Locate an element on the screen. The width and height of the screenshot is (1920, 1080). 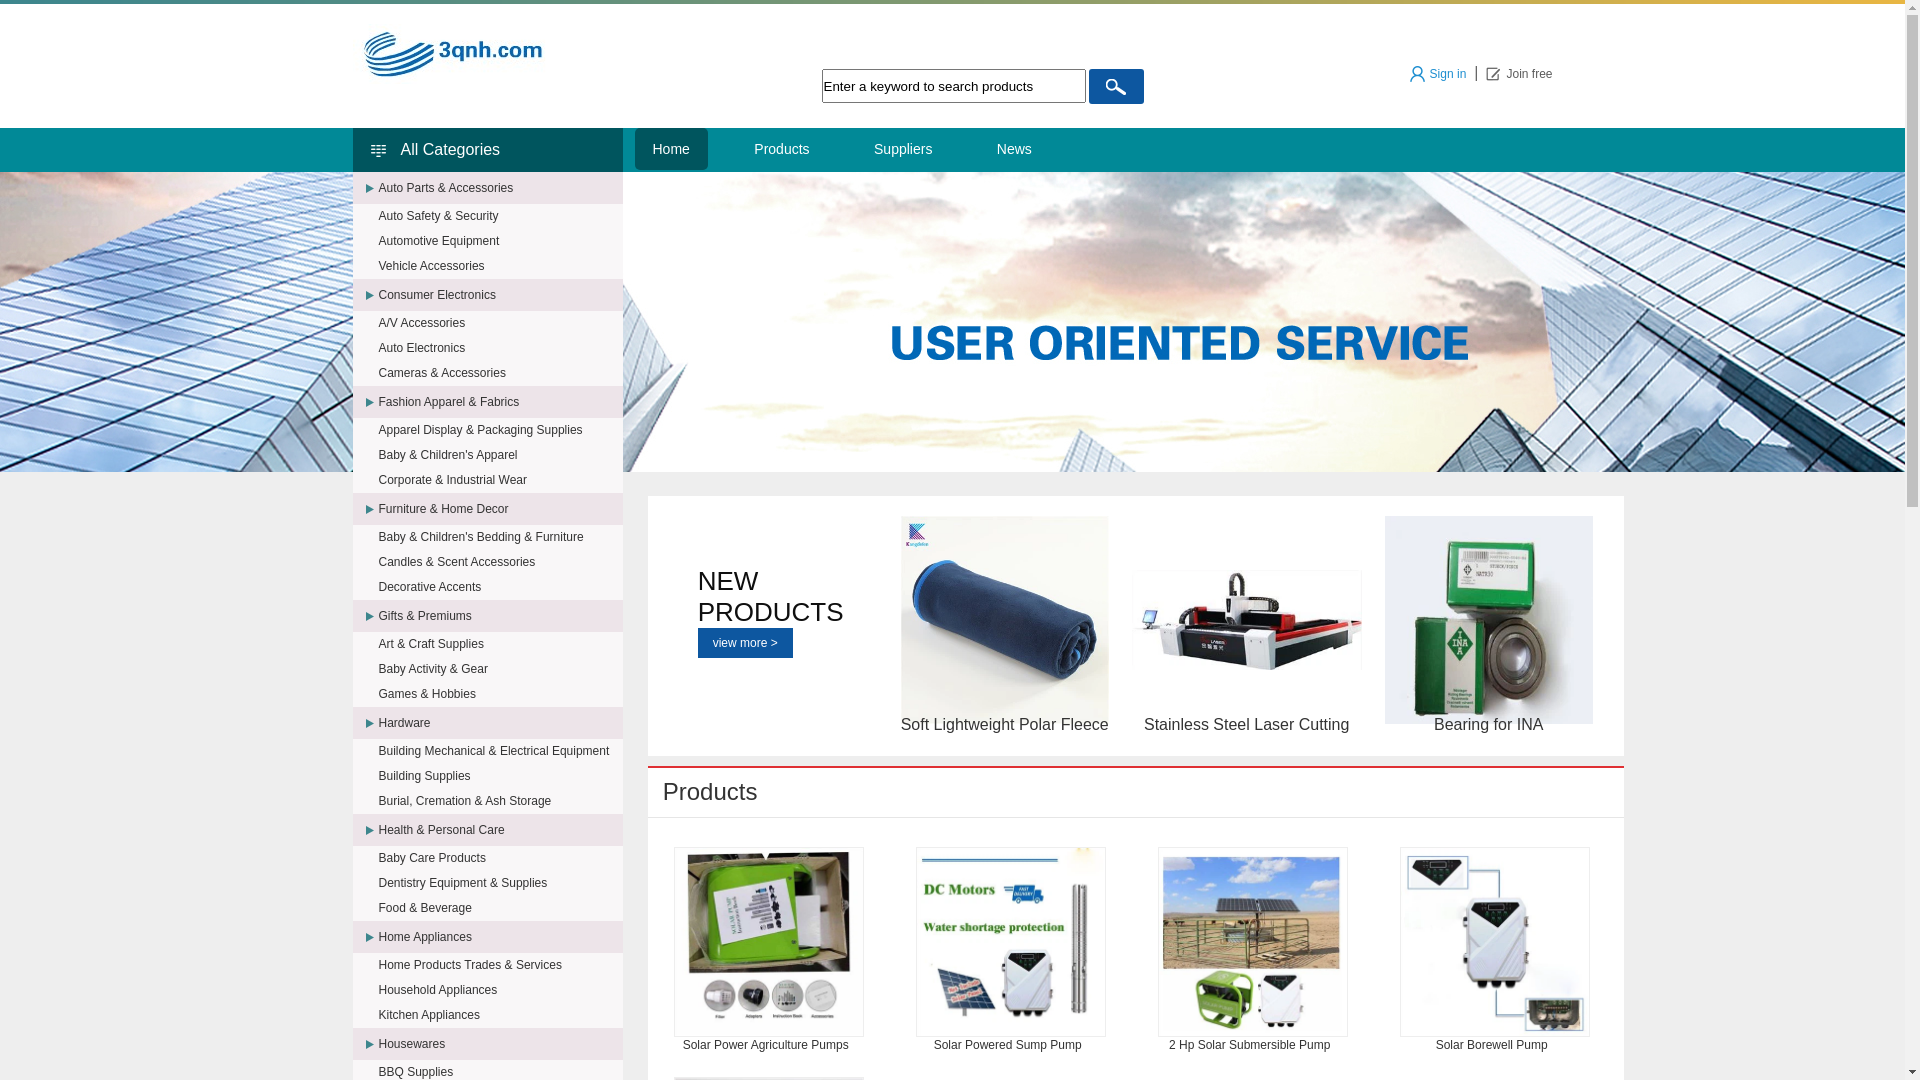
Corporate & Industrial Wear is located at coordinates (500, 480).